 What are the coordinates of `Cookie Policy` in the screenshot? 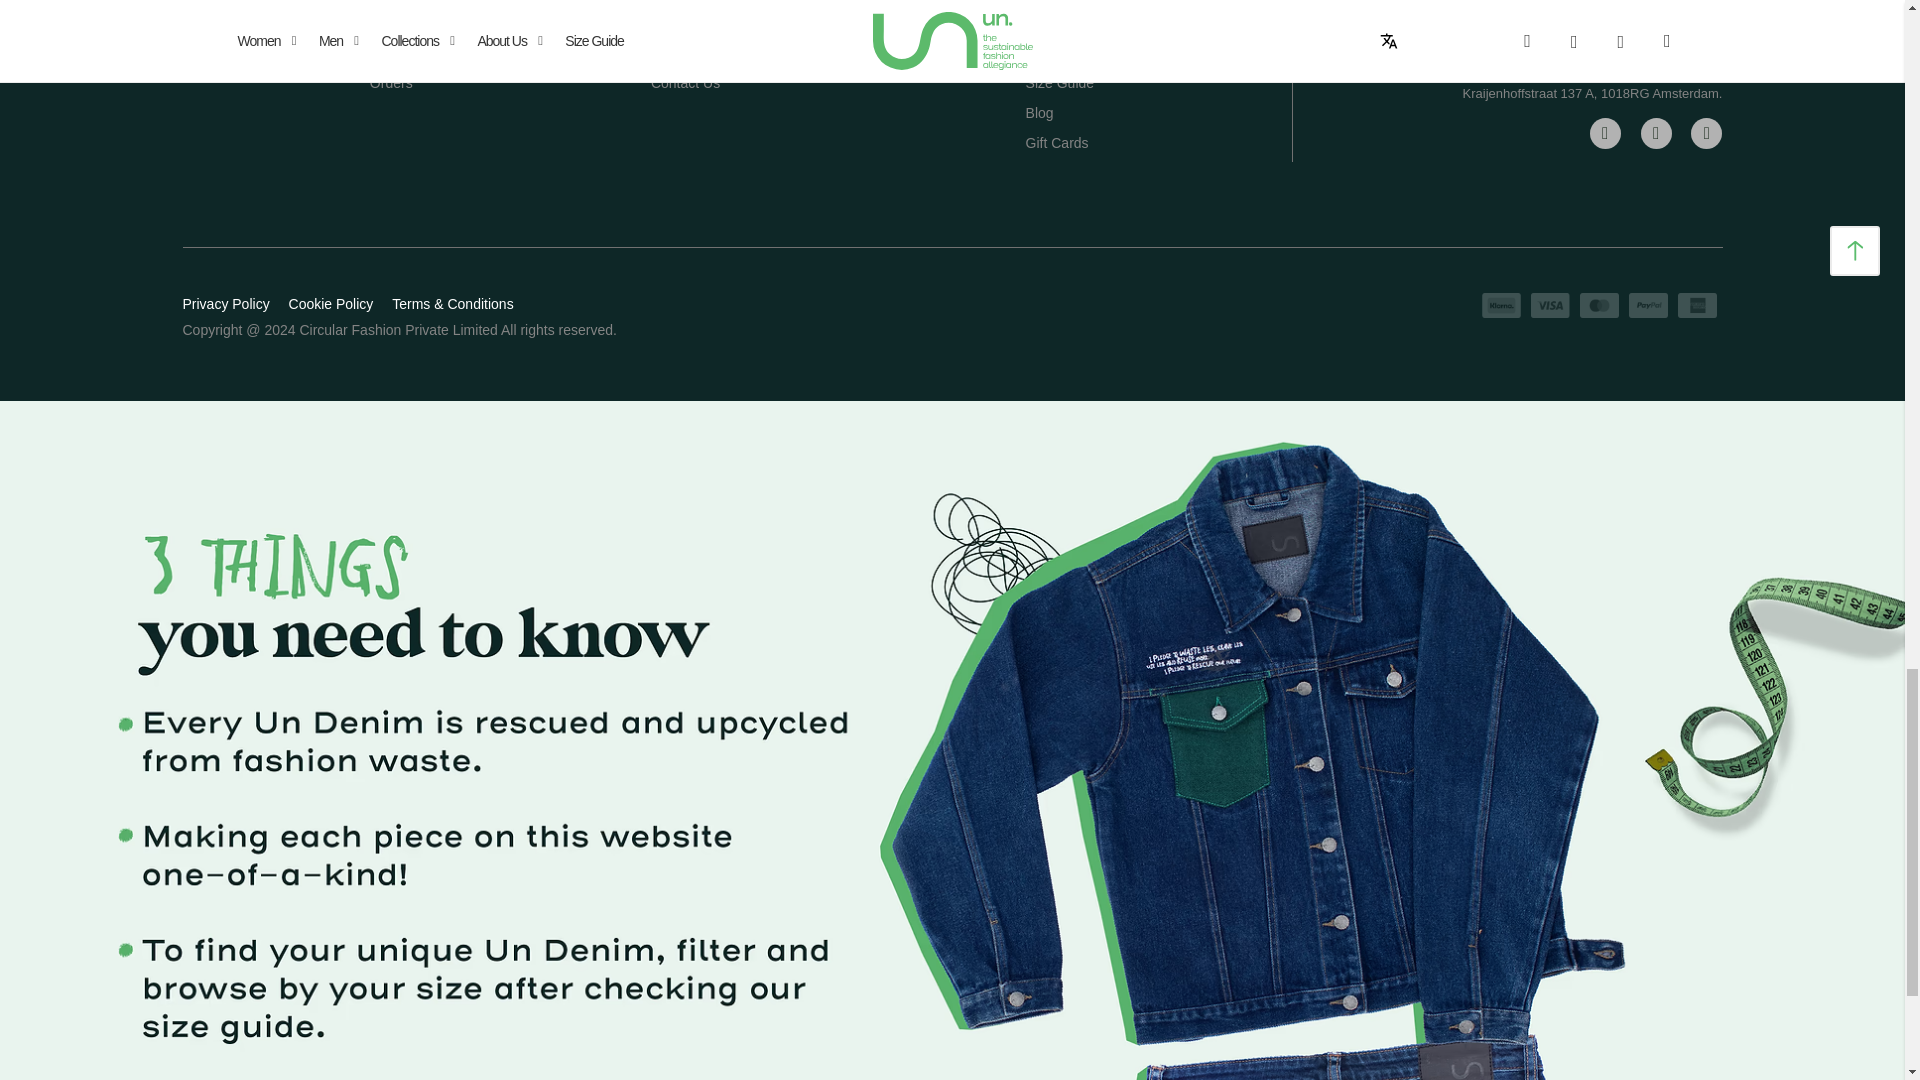 It's located at (332, 304).